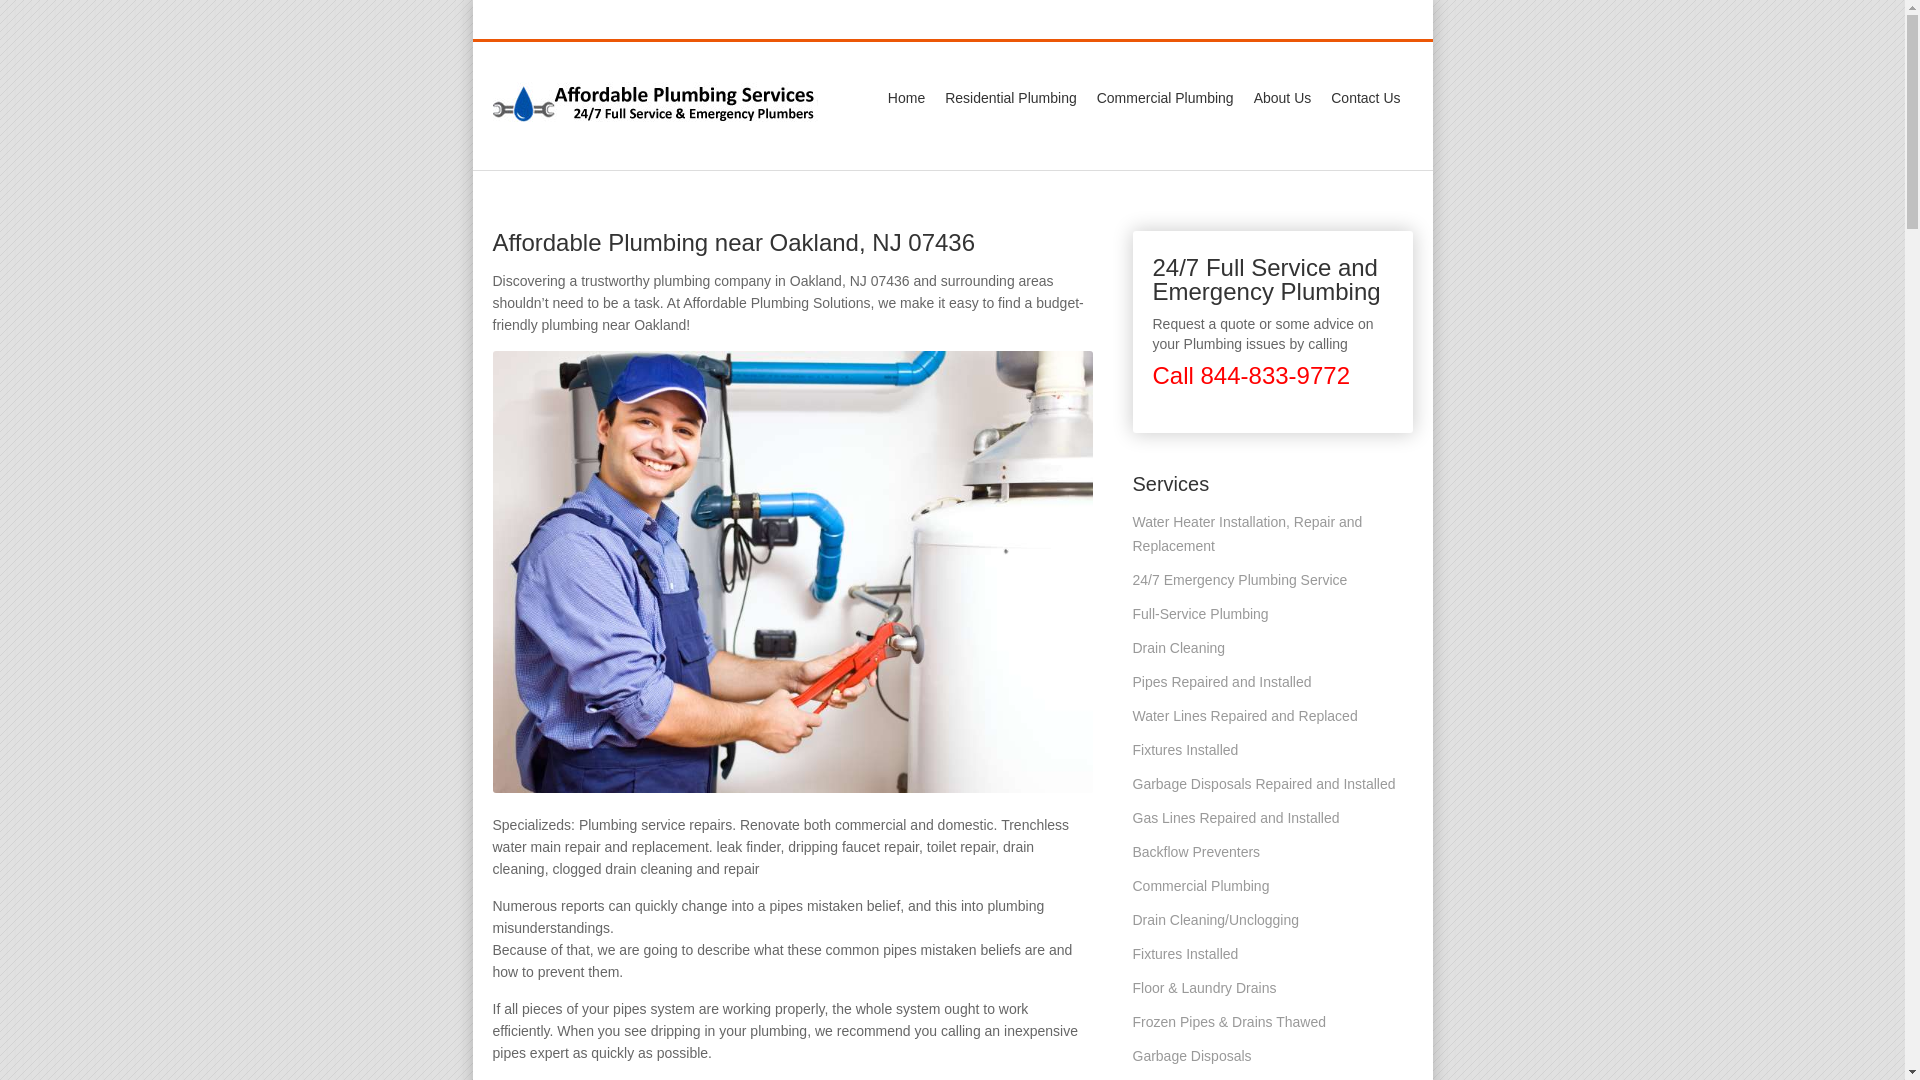 The image size is (1920, 1080). Describe the element at coordinates (1183, 20) in the screenshot. I see `844-833-9772` at that location.